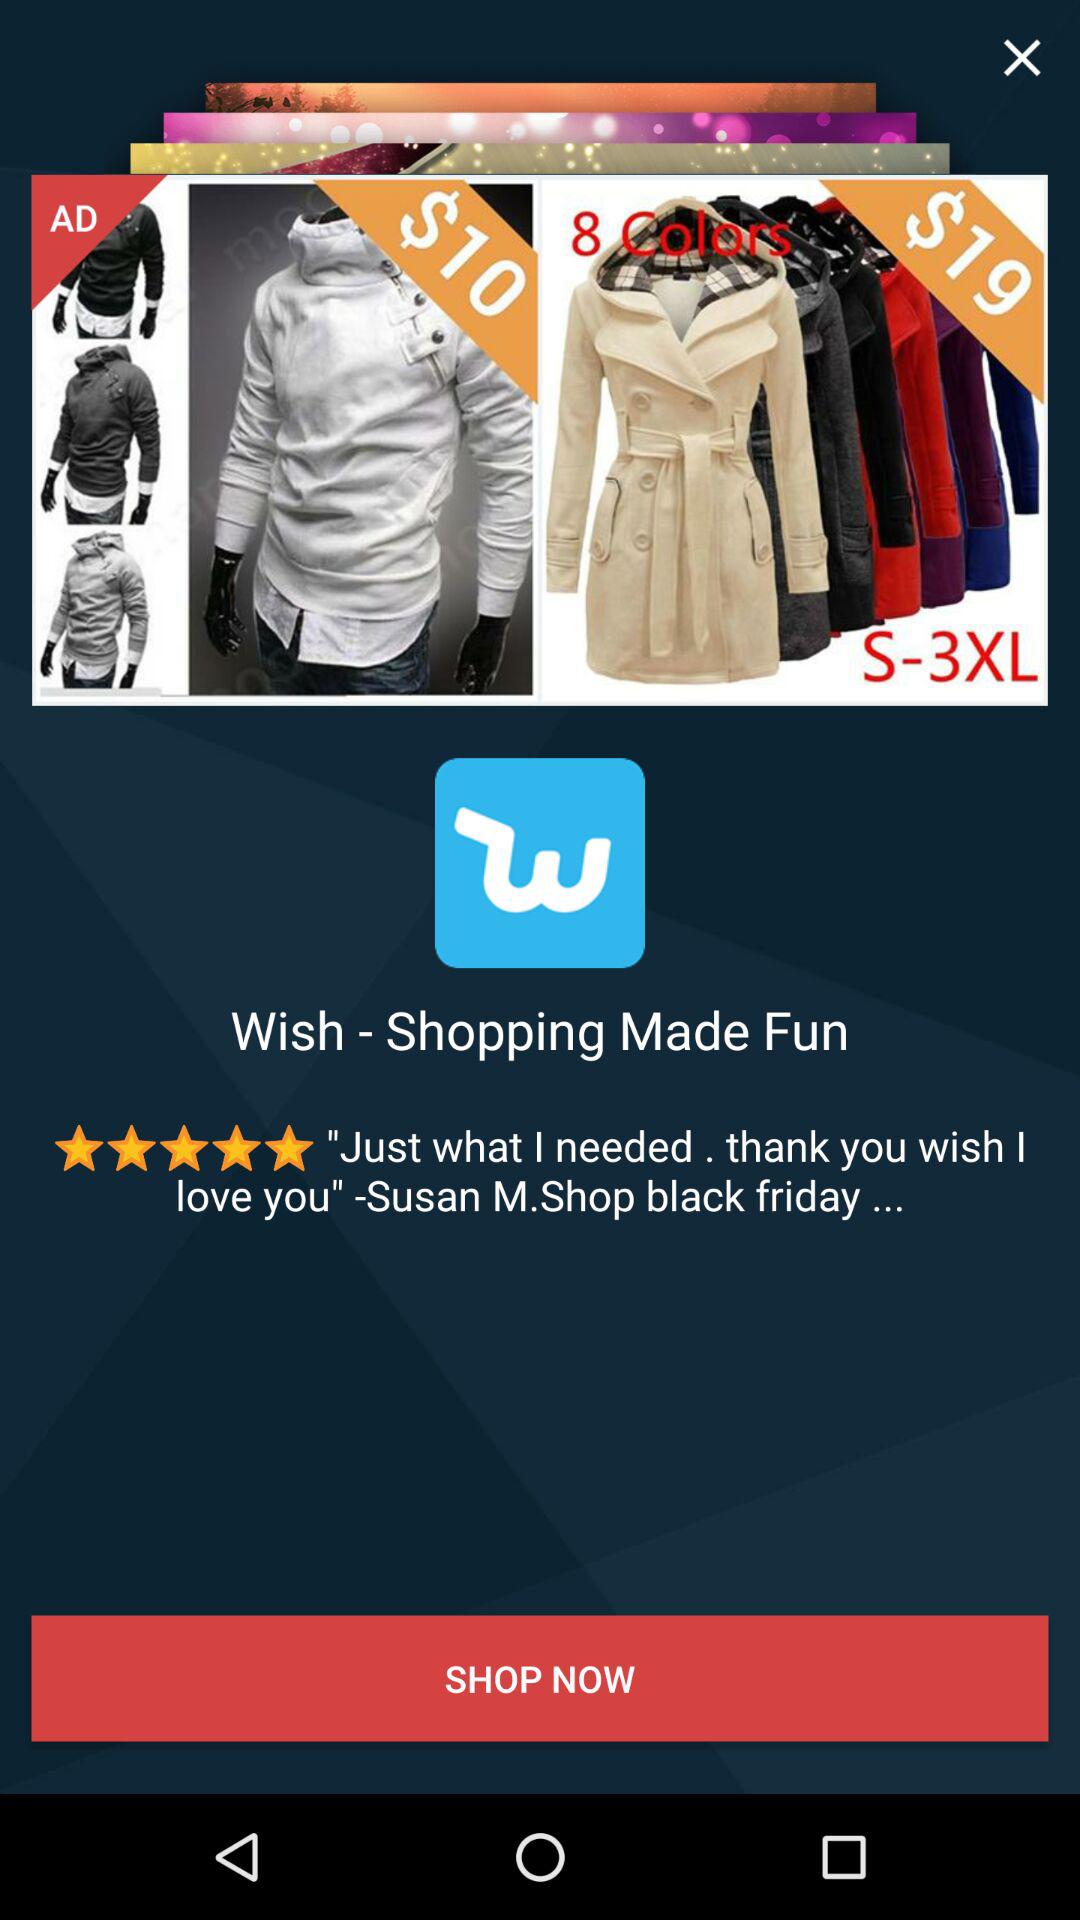 The width and height of the screenshot is (1080, 1920). What do you see at coordinates (540, 1170) in the screenshot?
I see `turn on icon above shop now item` at bounding box center [540, 1170].